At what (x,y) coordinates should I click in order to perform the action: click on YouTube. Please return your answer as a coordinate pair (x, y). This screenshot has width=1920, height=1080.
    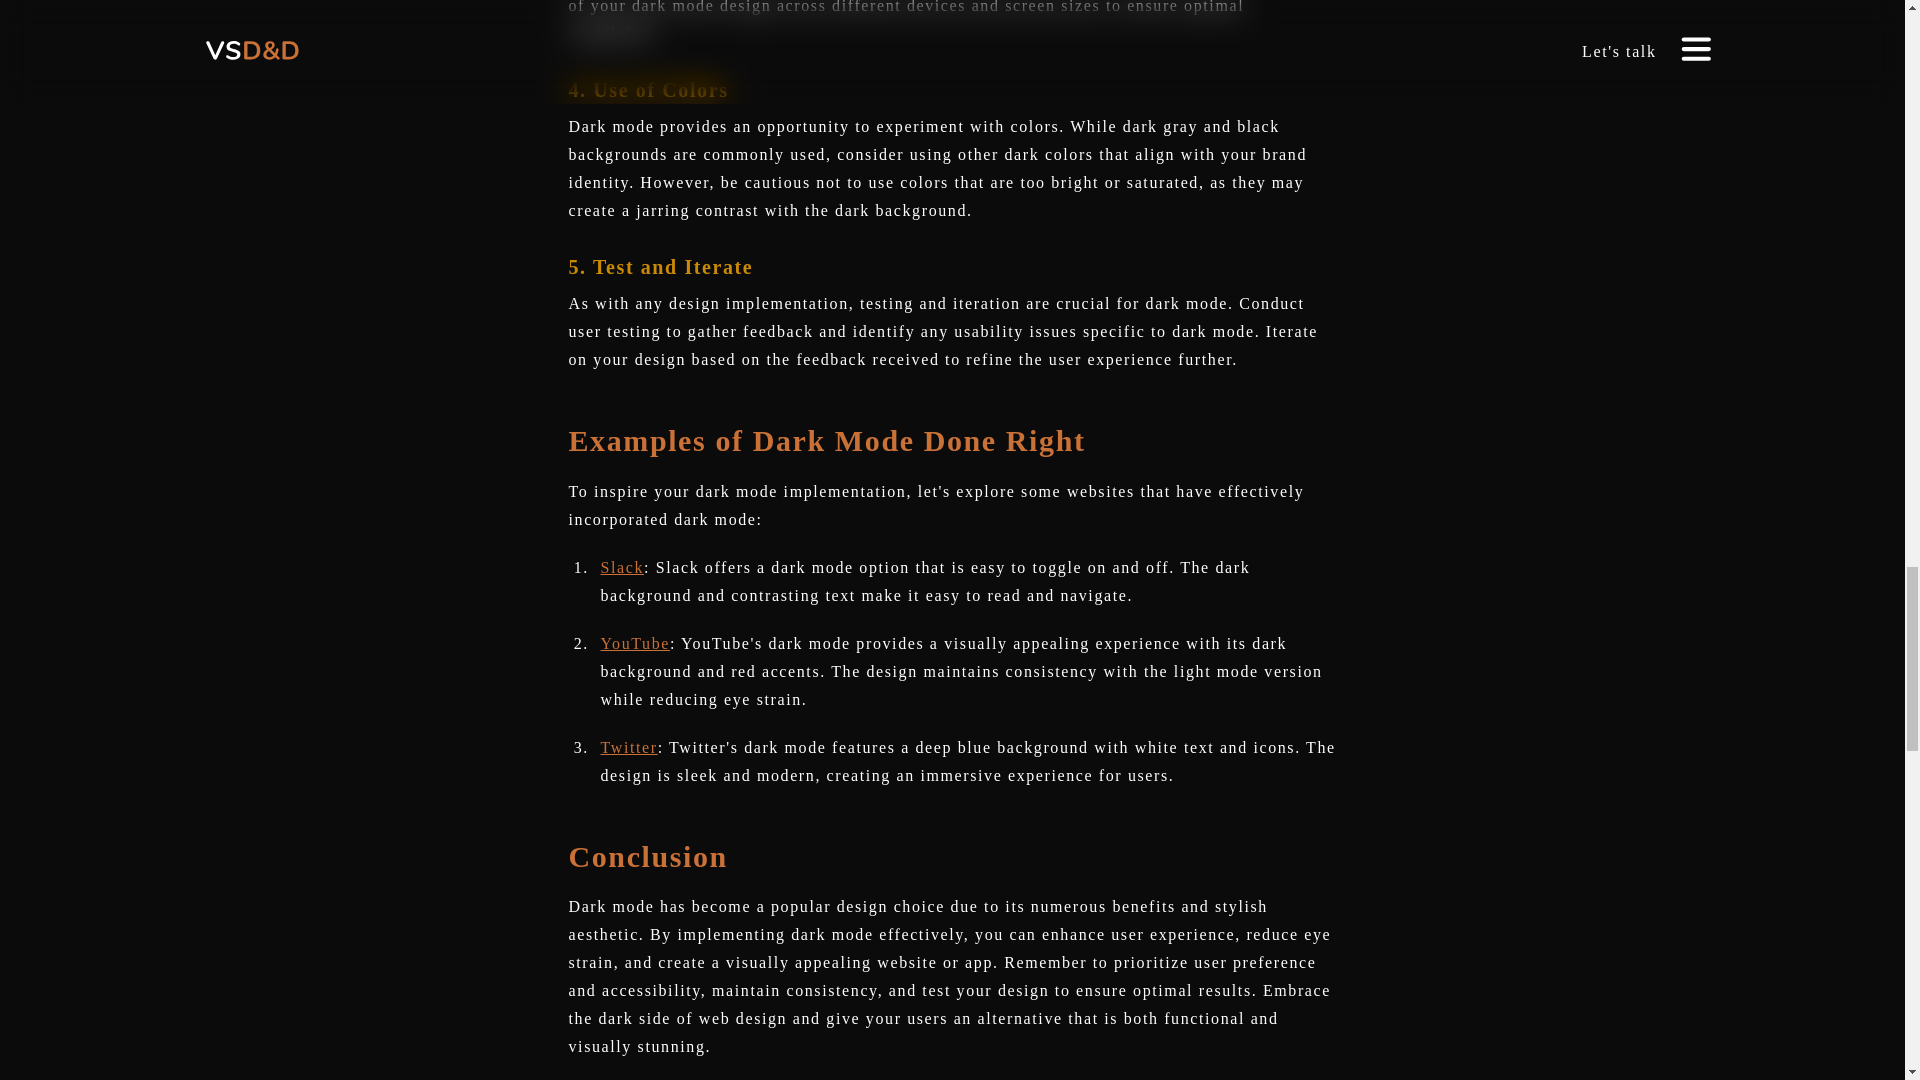
    Looking at the image, I should click on (634, 644).